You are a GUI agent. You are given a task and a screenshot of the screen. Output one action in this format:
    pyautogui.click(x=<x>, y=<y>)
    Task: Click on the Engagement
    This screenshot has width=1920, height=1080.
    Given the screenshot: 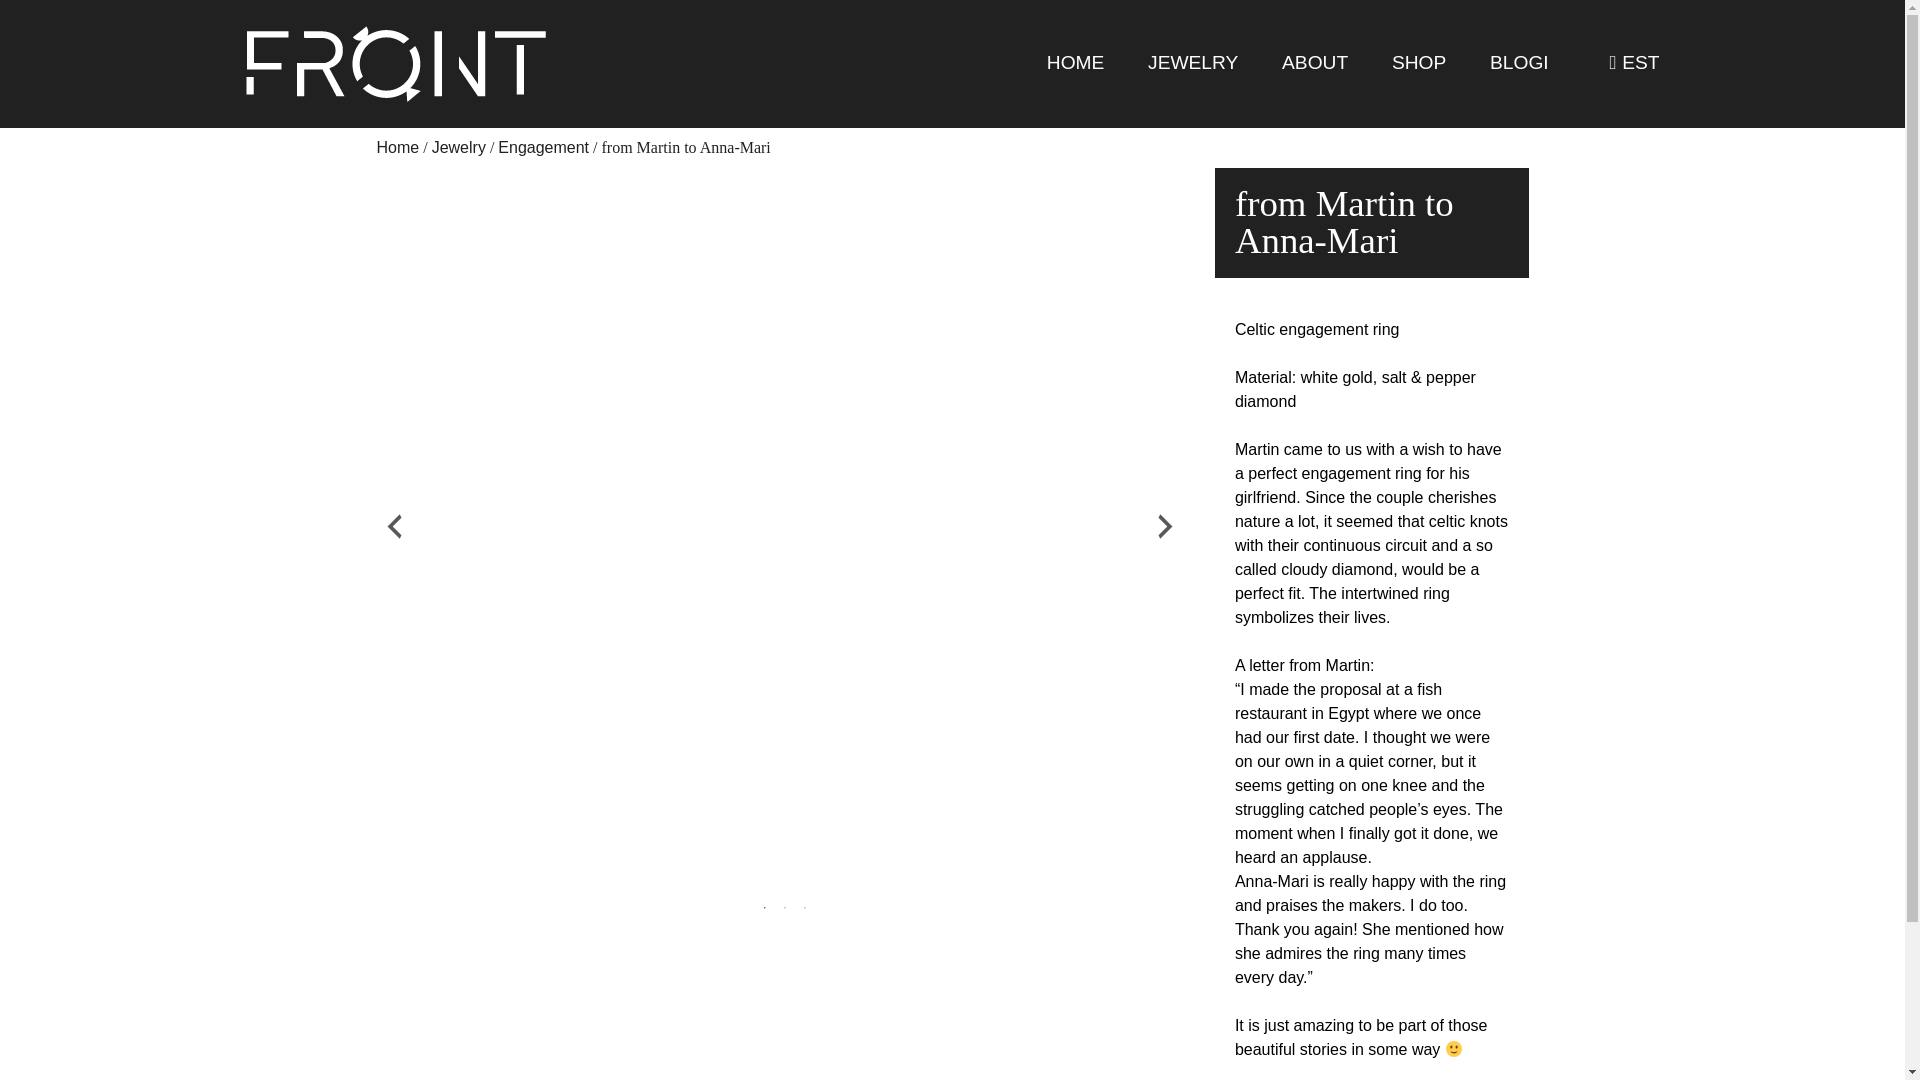 What is the action you would take?
    pyautogui.click(x=543, y=147)
    